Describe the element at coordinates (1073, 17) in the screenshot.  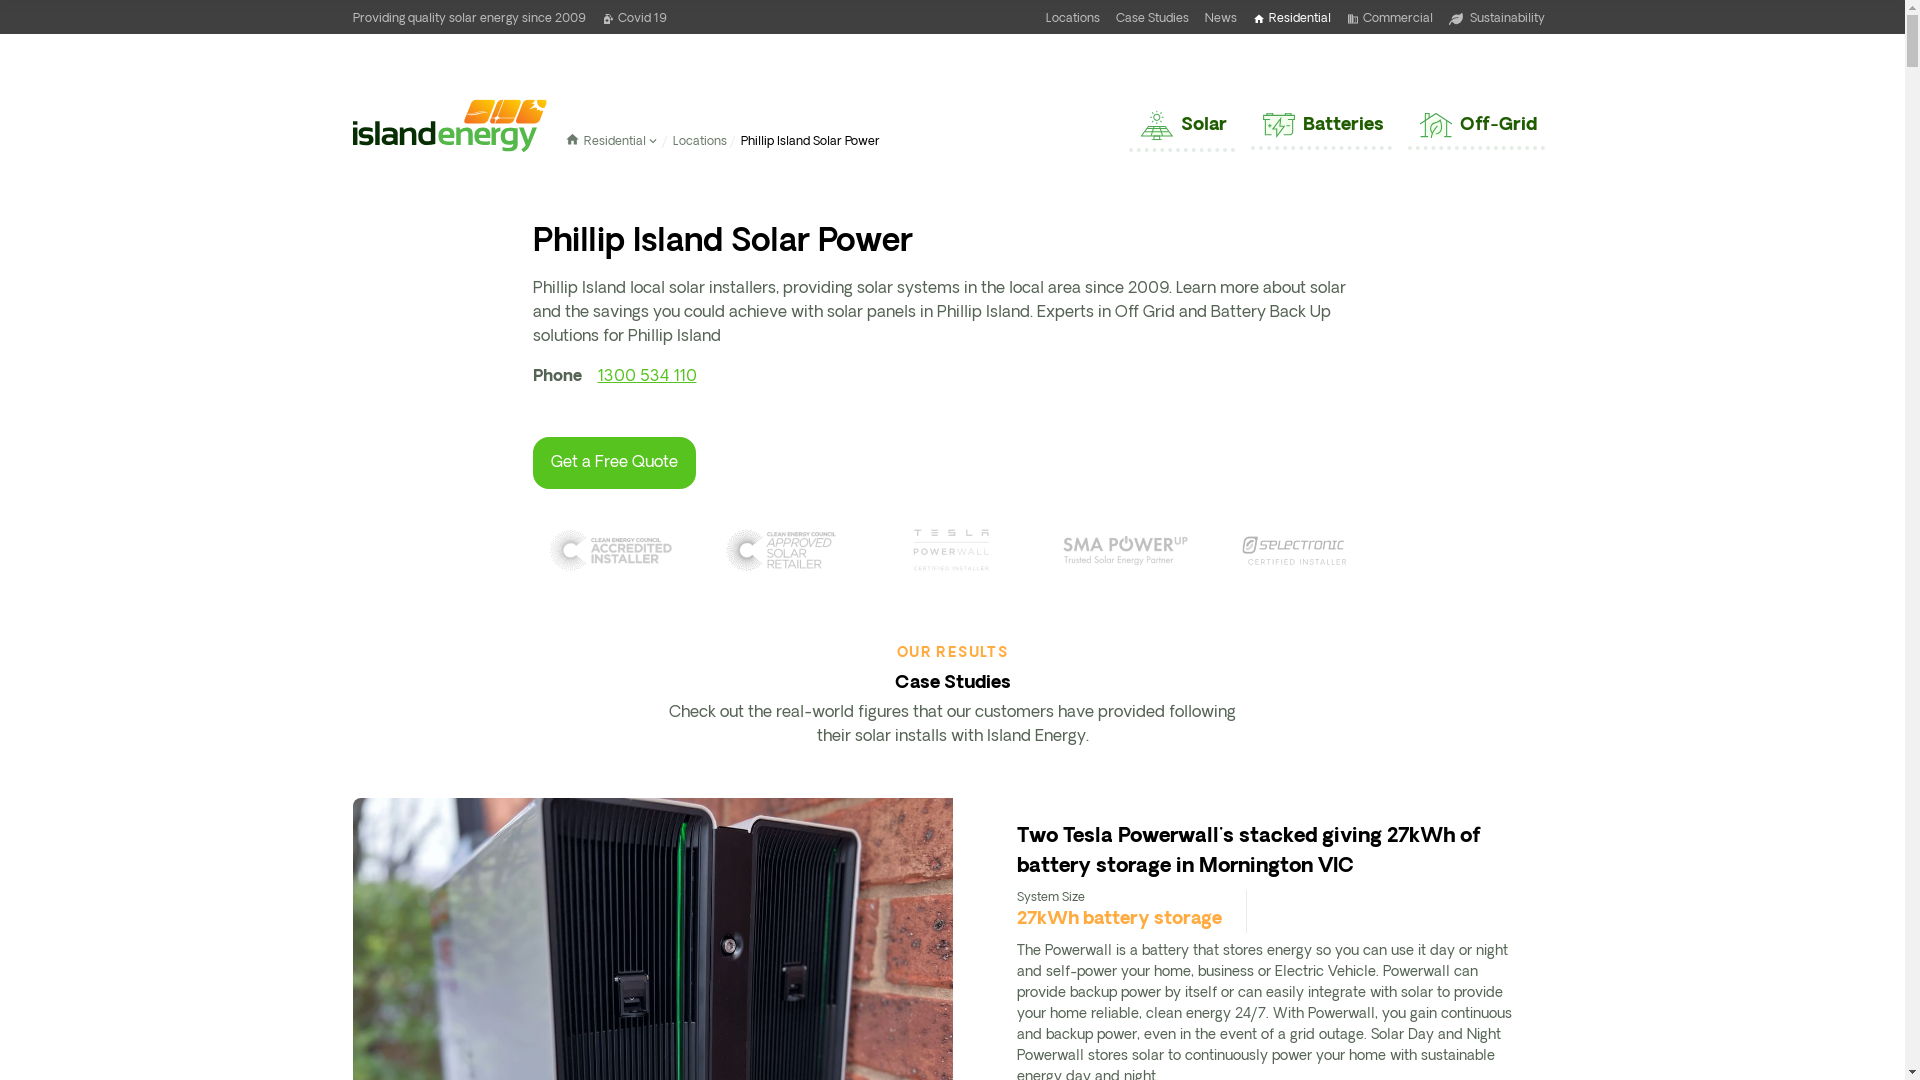
I see `Locations` at that location.